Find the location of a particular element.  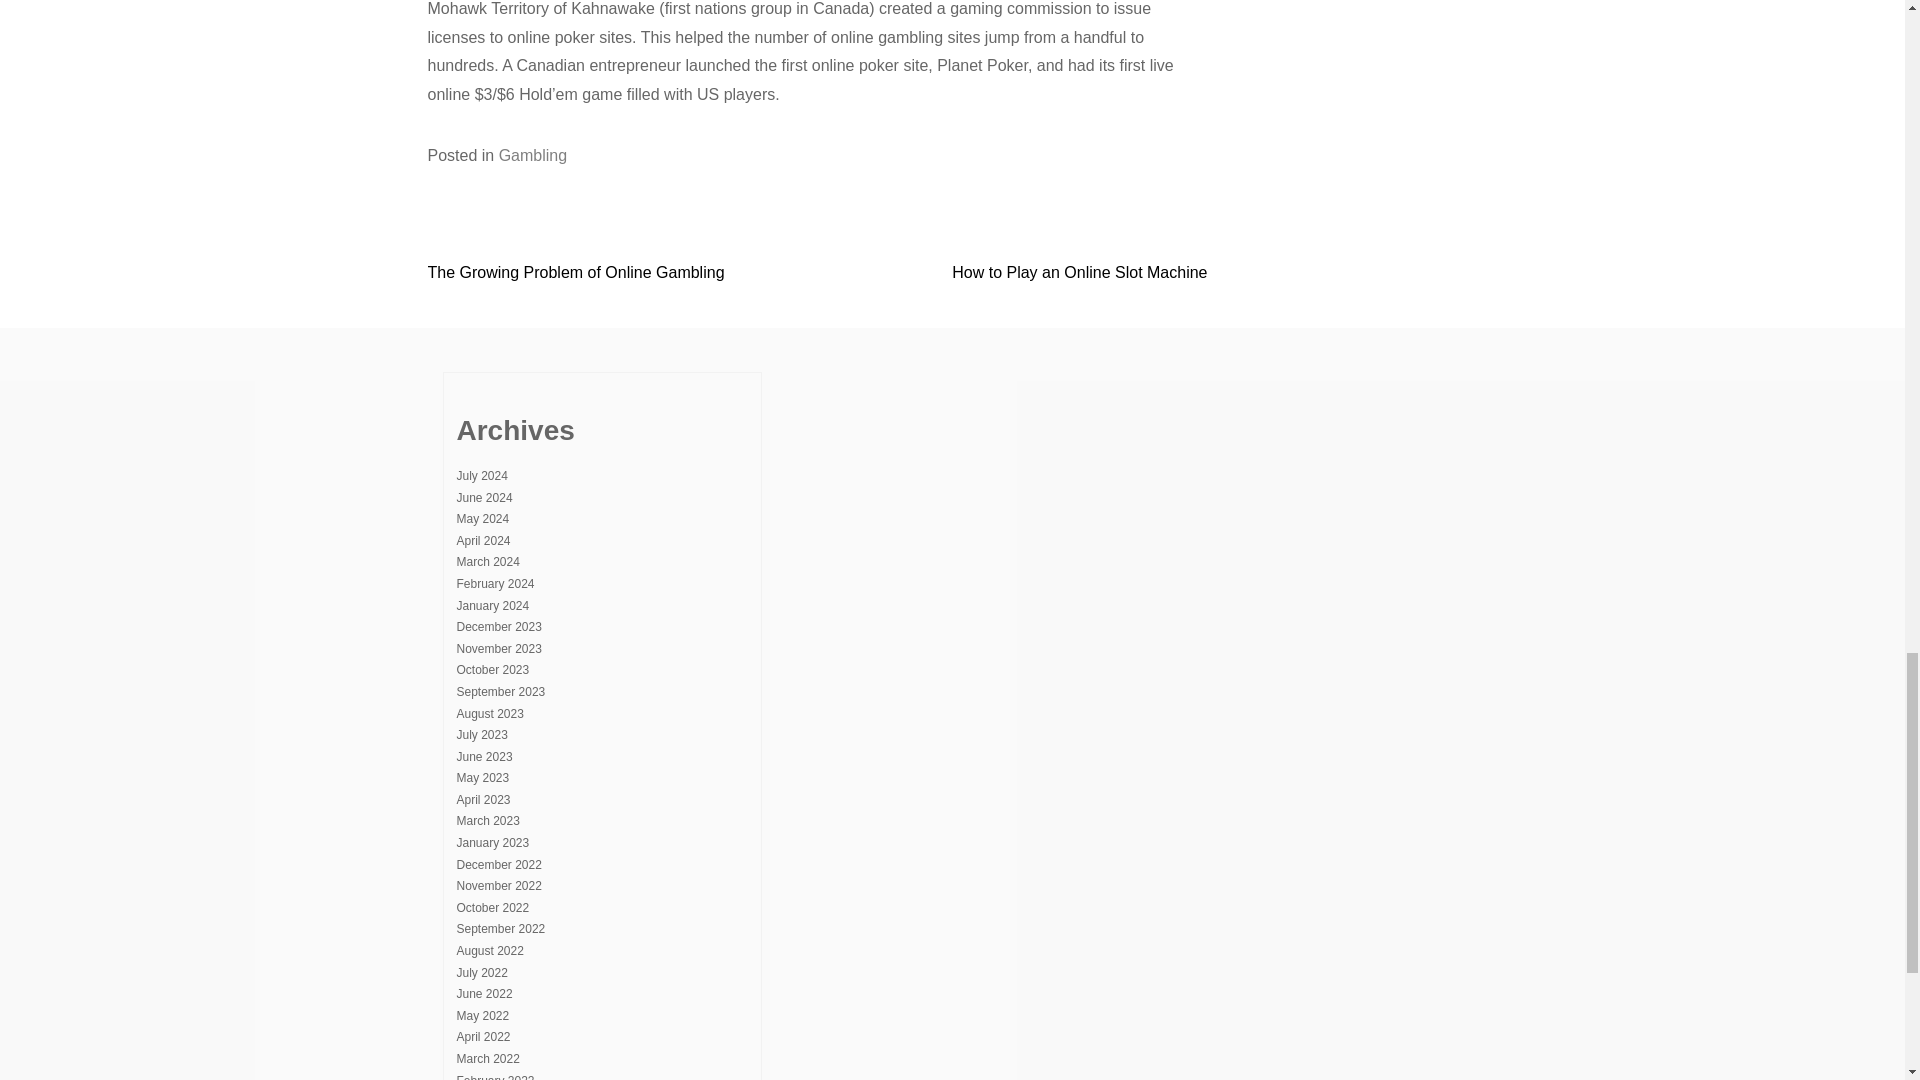

July 2022 is located at coordinates (481, 972).